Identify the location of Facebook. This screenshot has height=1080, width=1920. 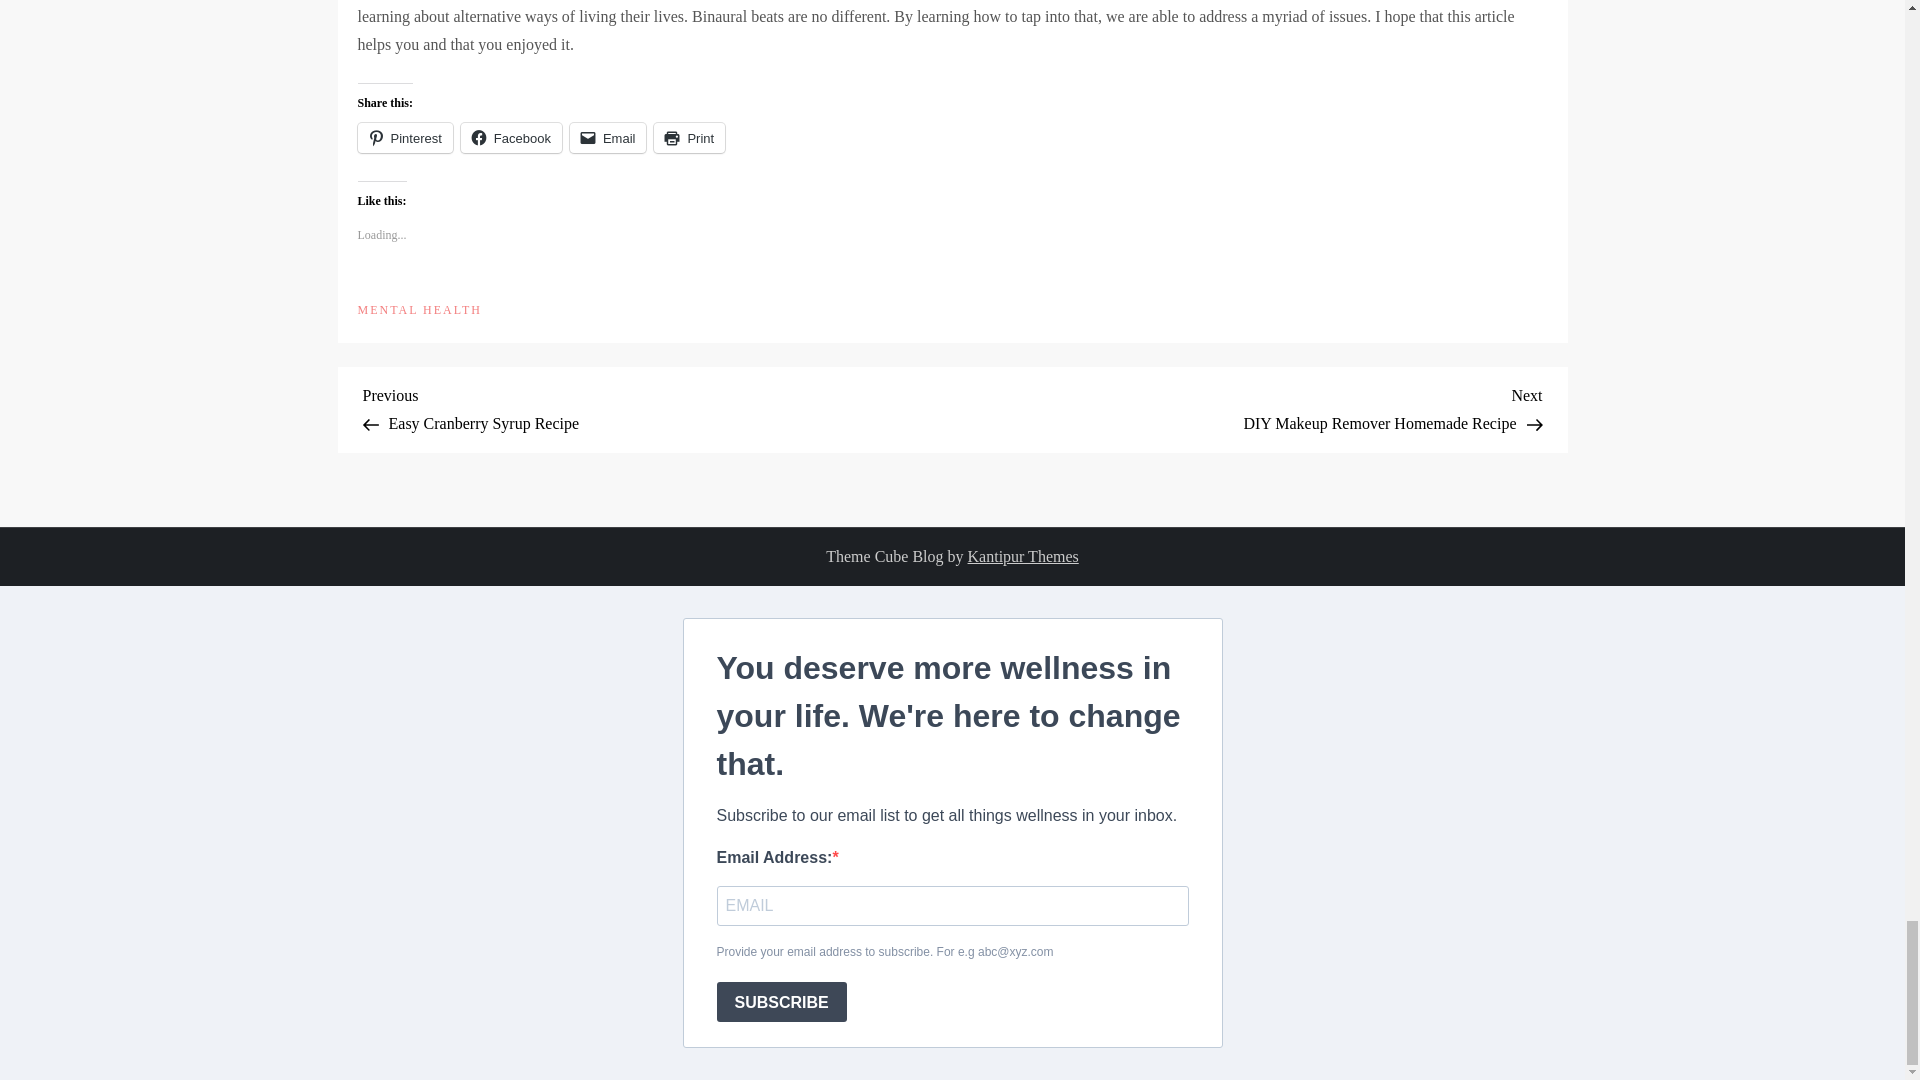
(511, 138).